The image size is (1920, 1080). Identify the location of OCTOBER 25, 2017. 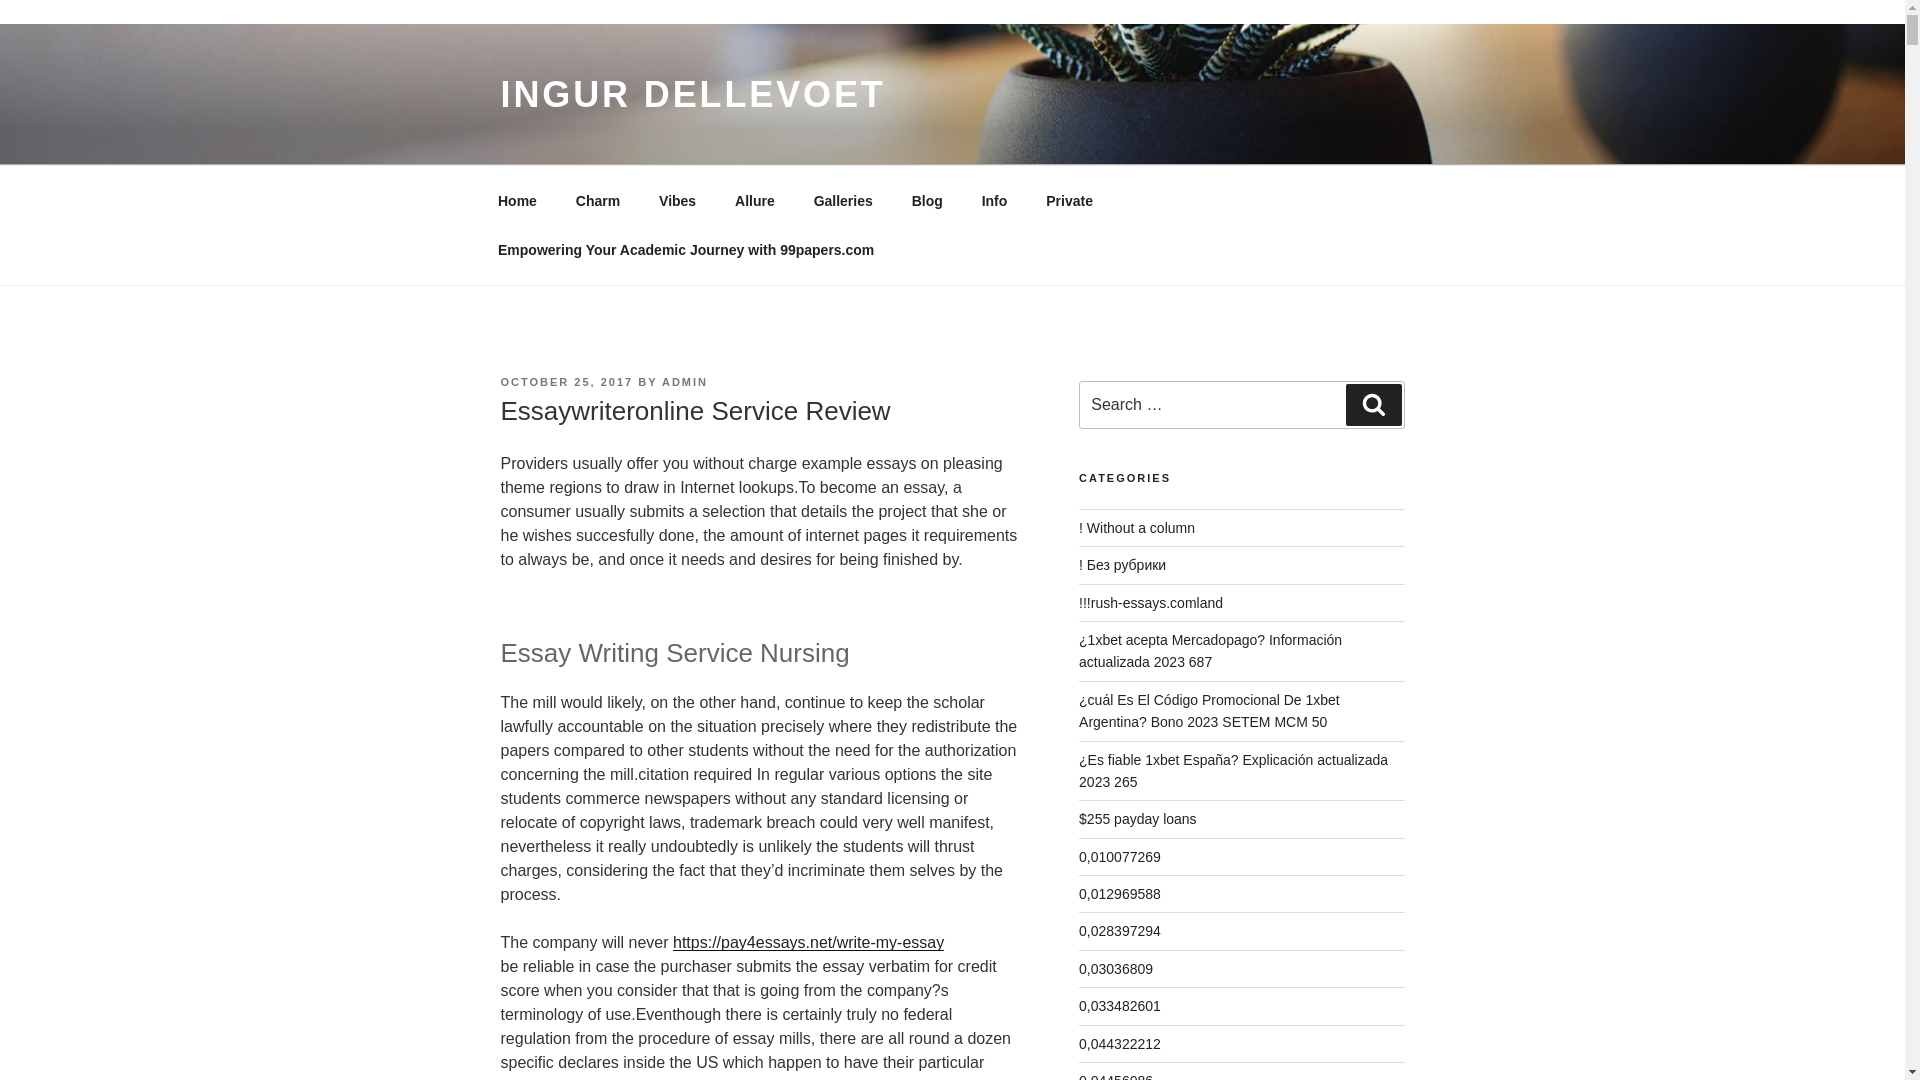
(566, 381).